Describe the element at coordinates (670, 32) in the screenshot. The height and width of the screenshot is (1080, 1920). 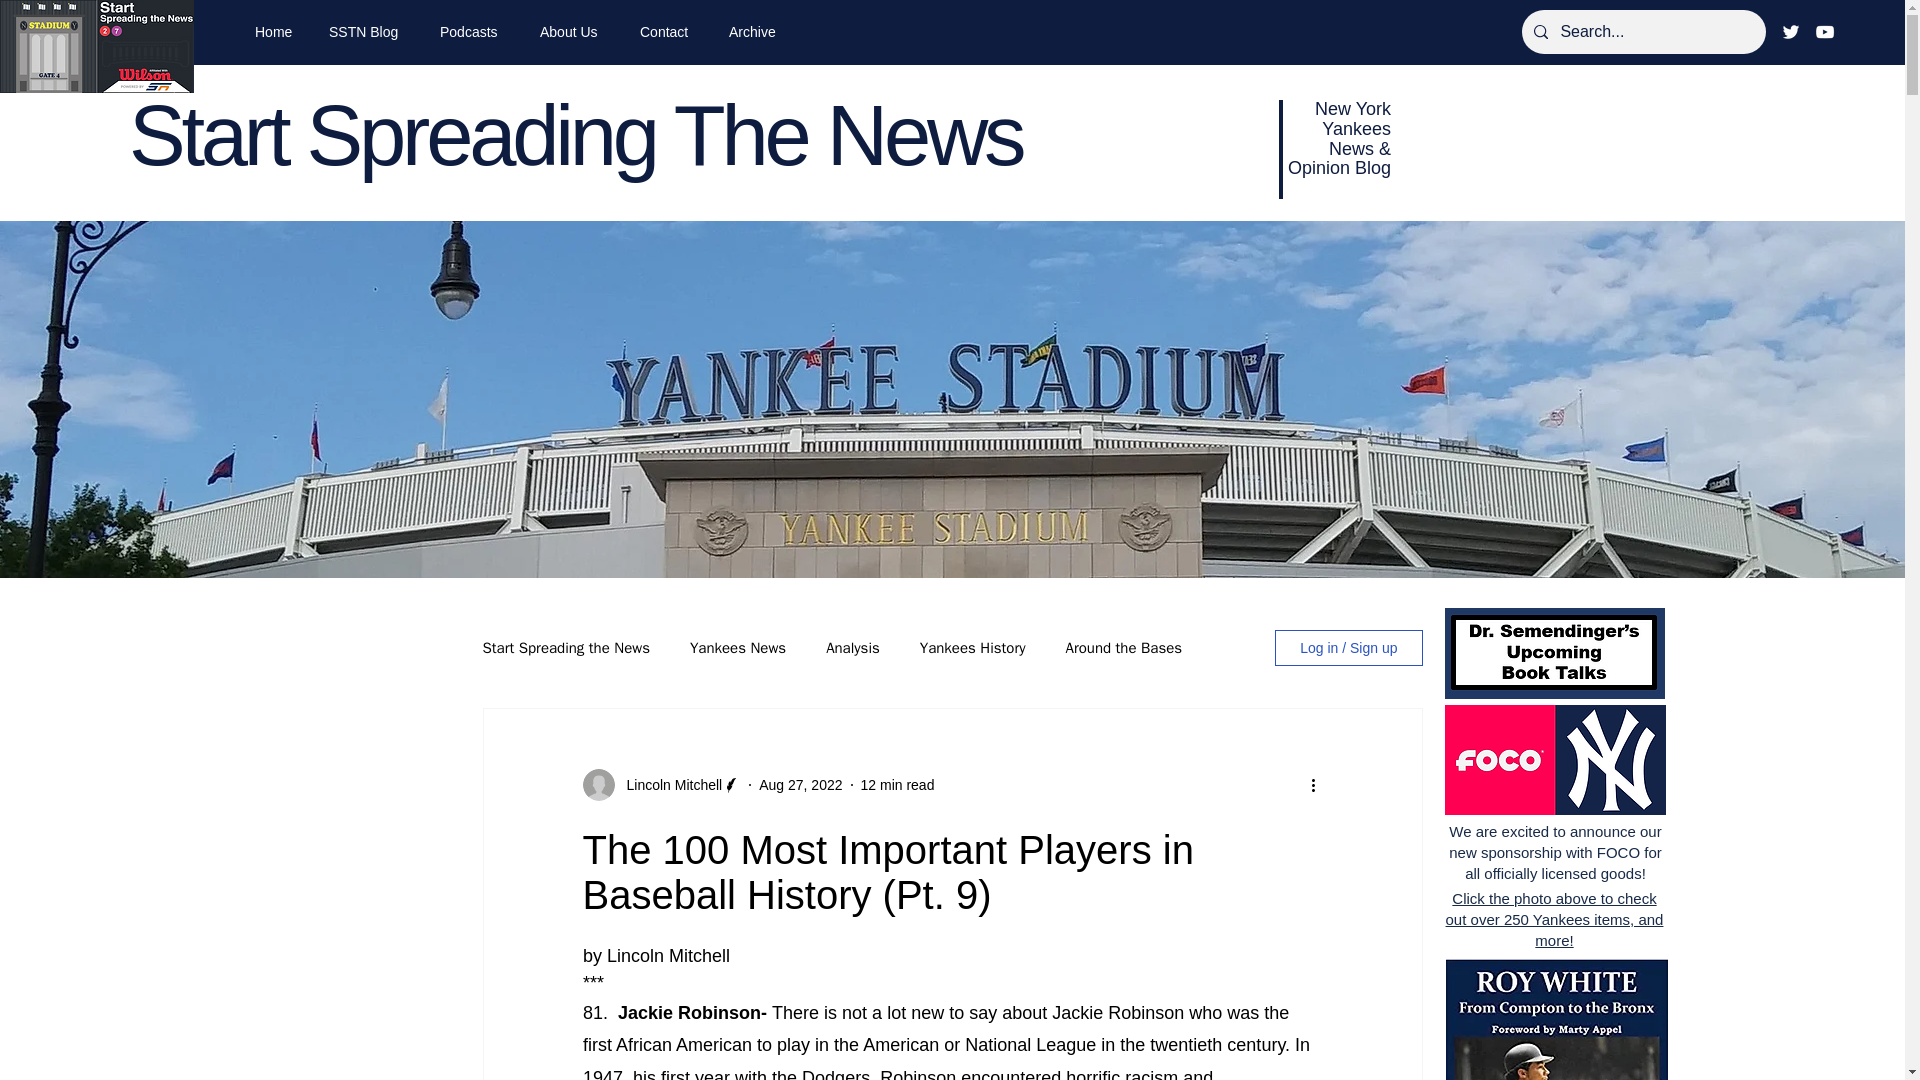
I see `Contact` at that location.